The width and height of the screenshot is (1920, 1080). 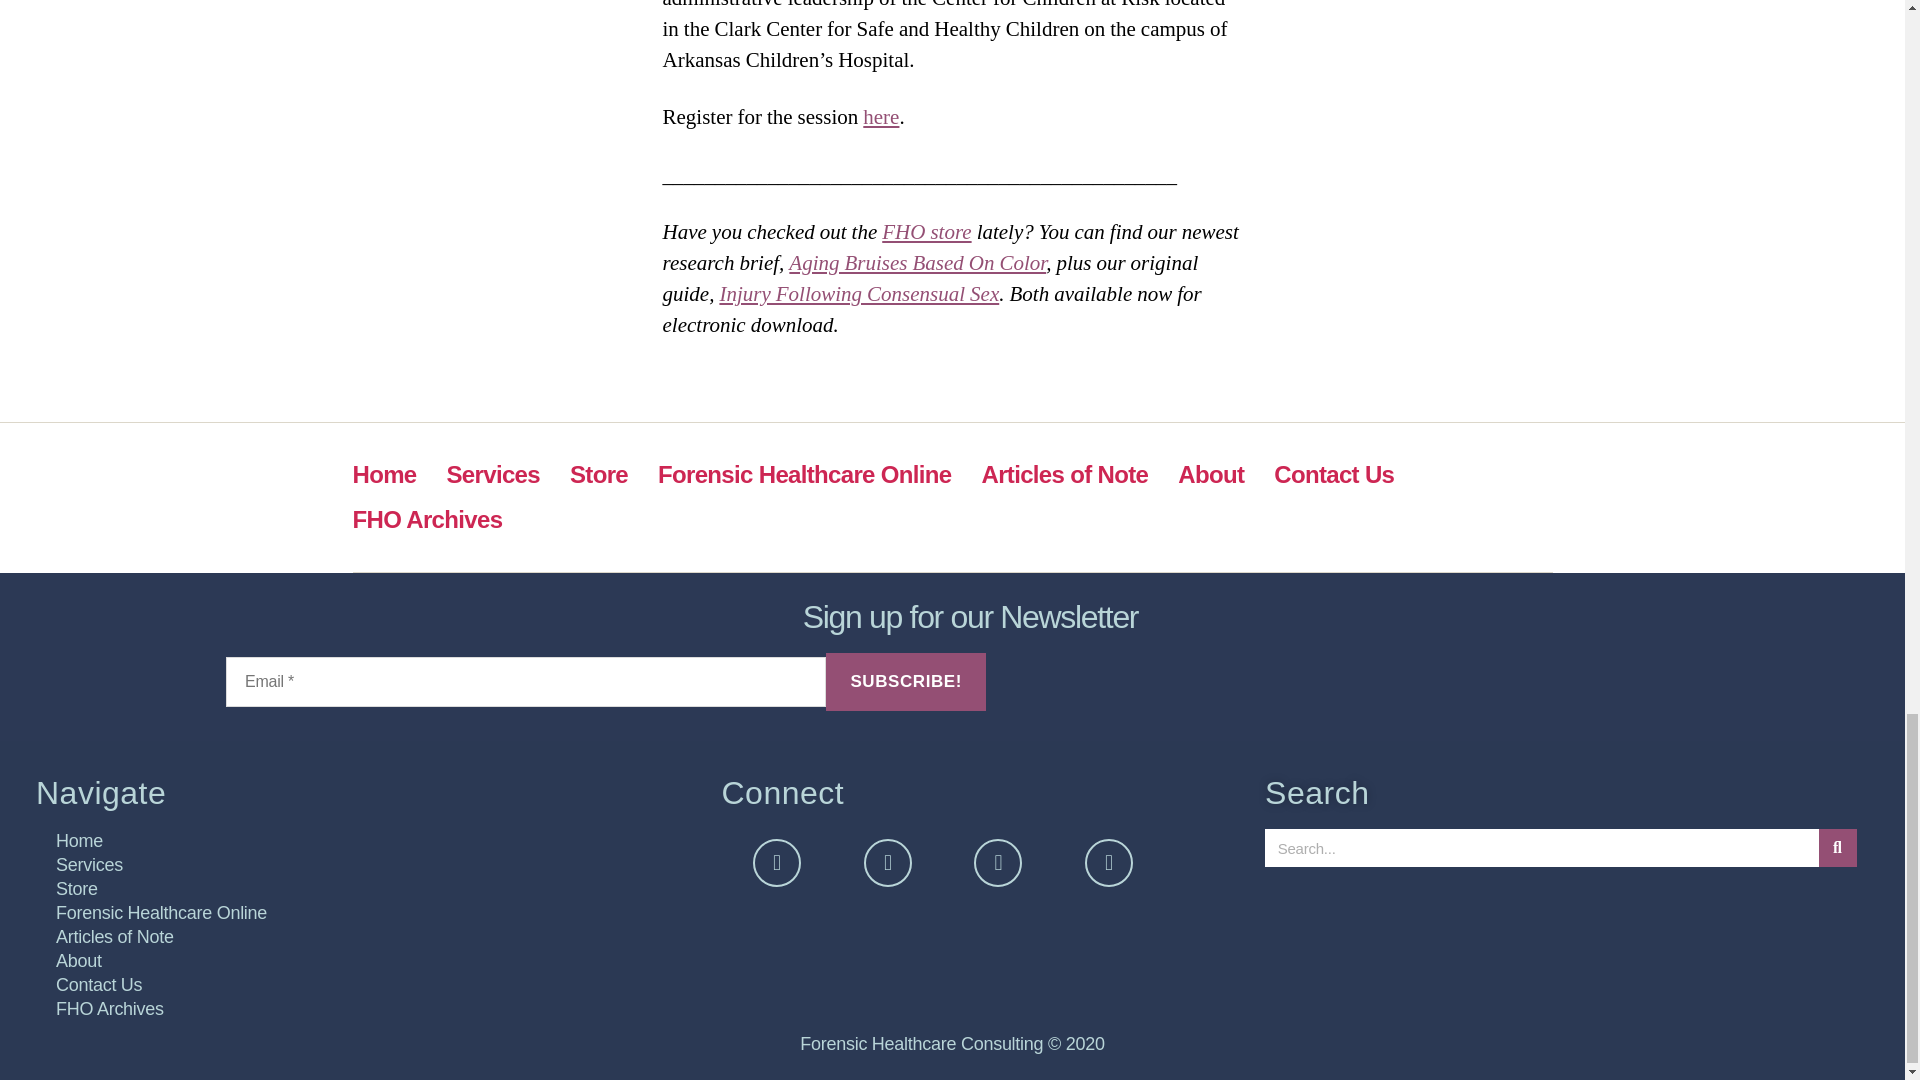 I want to click on Home, so click(x=368, y=841).